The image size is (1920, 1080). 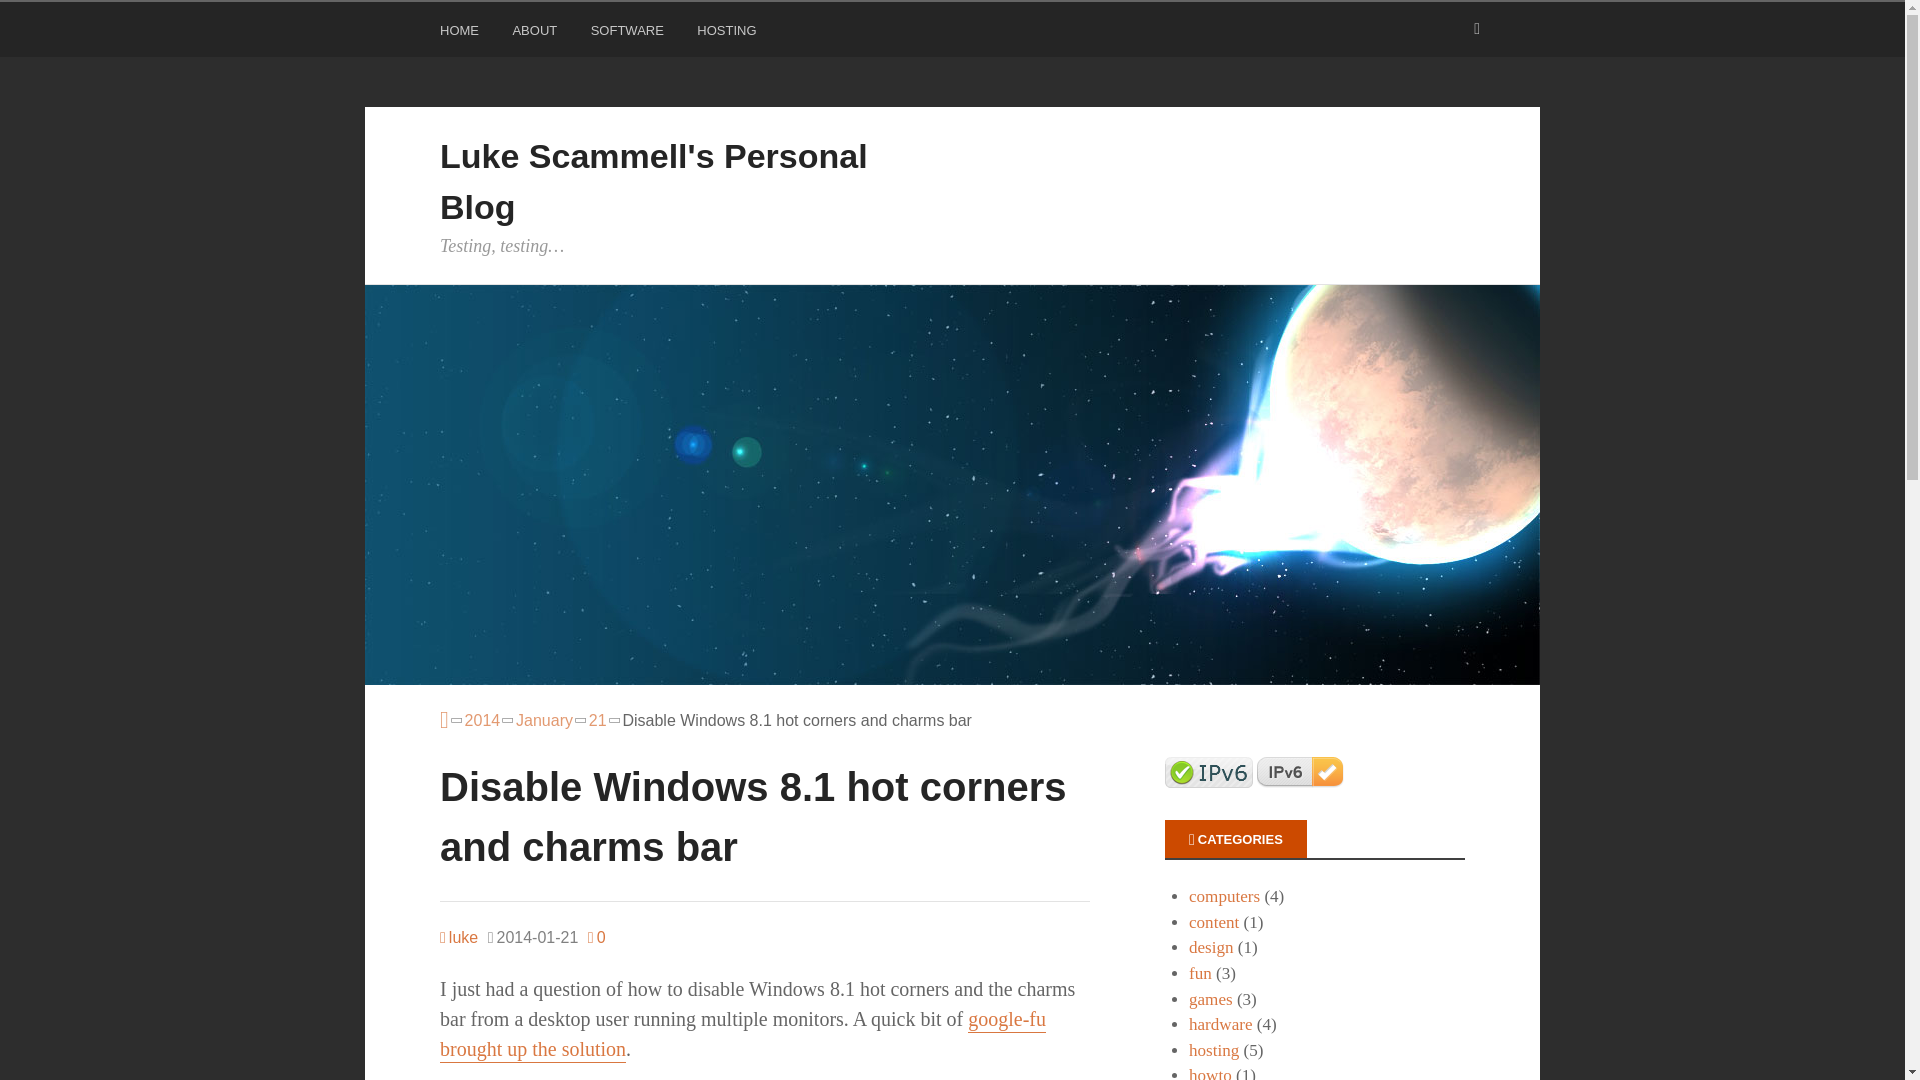 What do you see at coordinates (1200, 973) in the screenshot?
I see `fun` at bounding box center [1200, 973].